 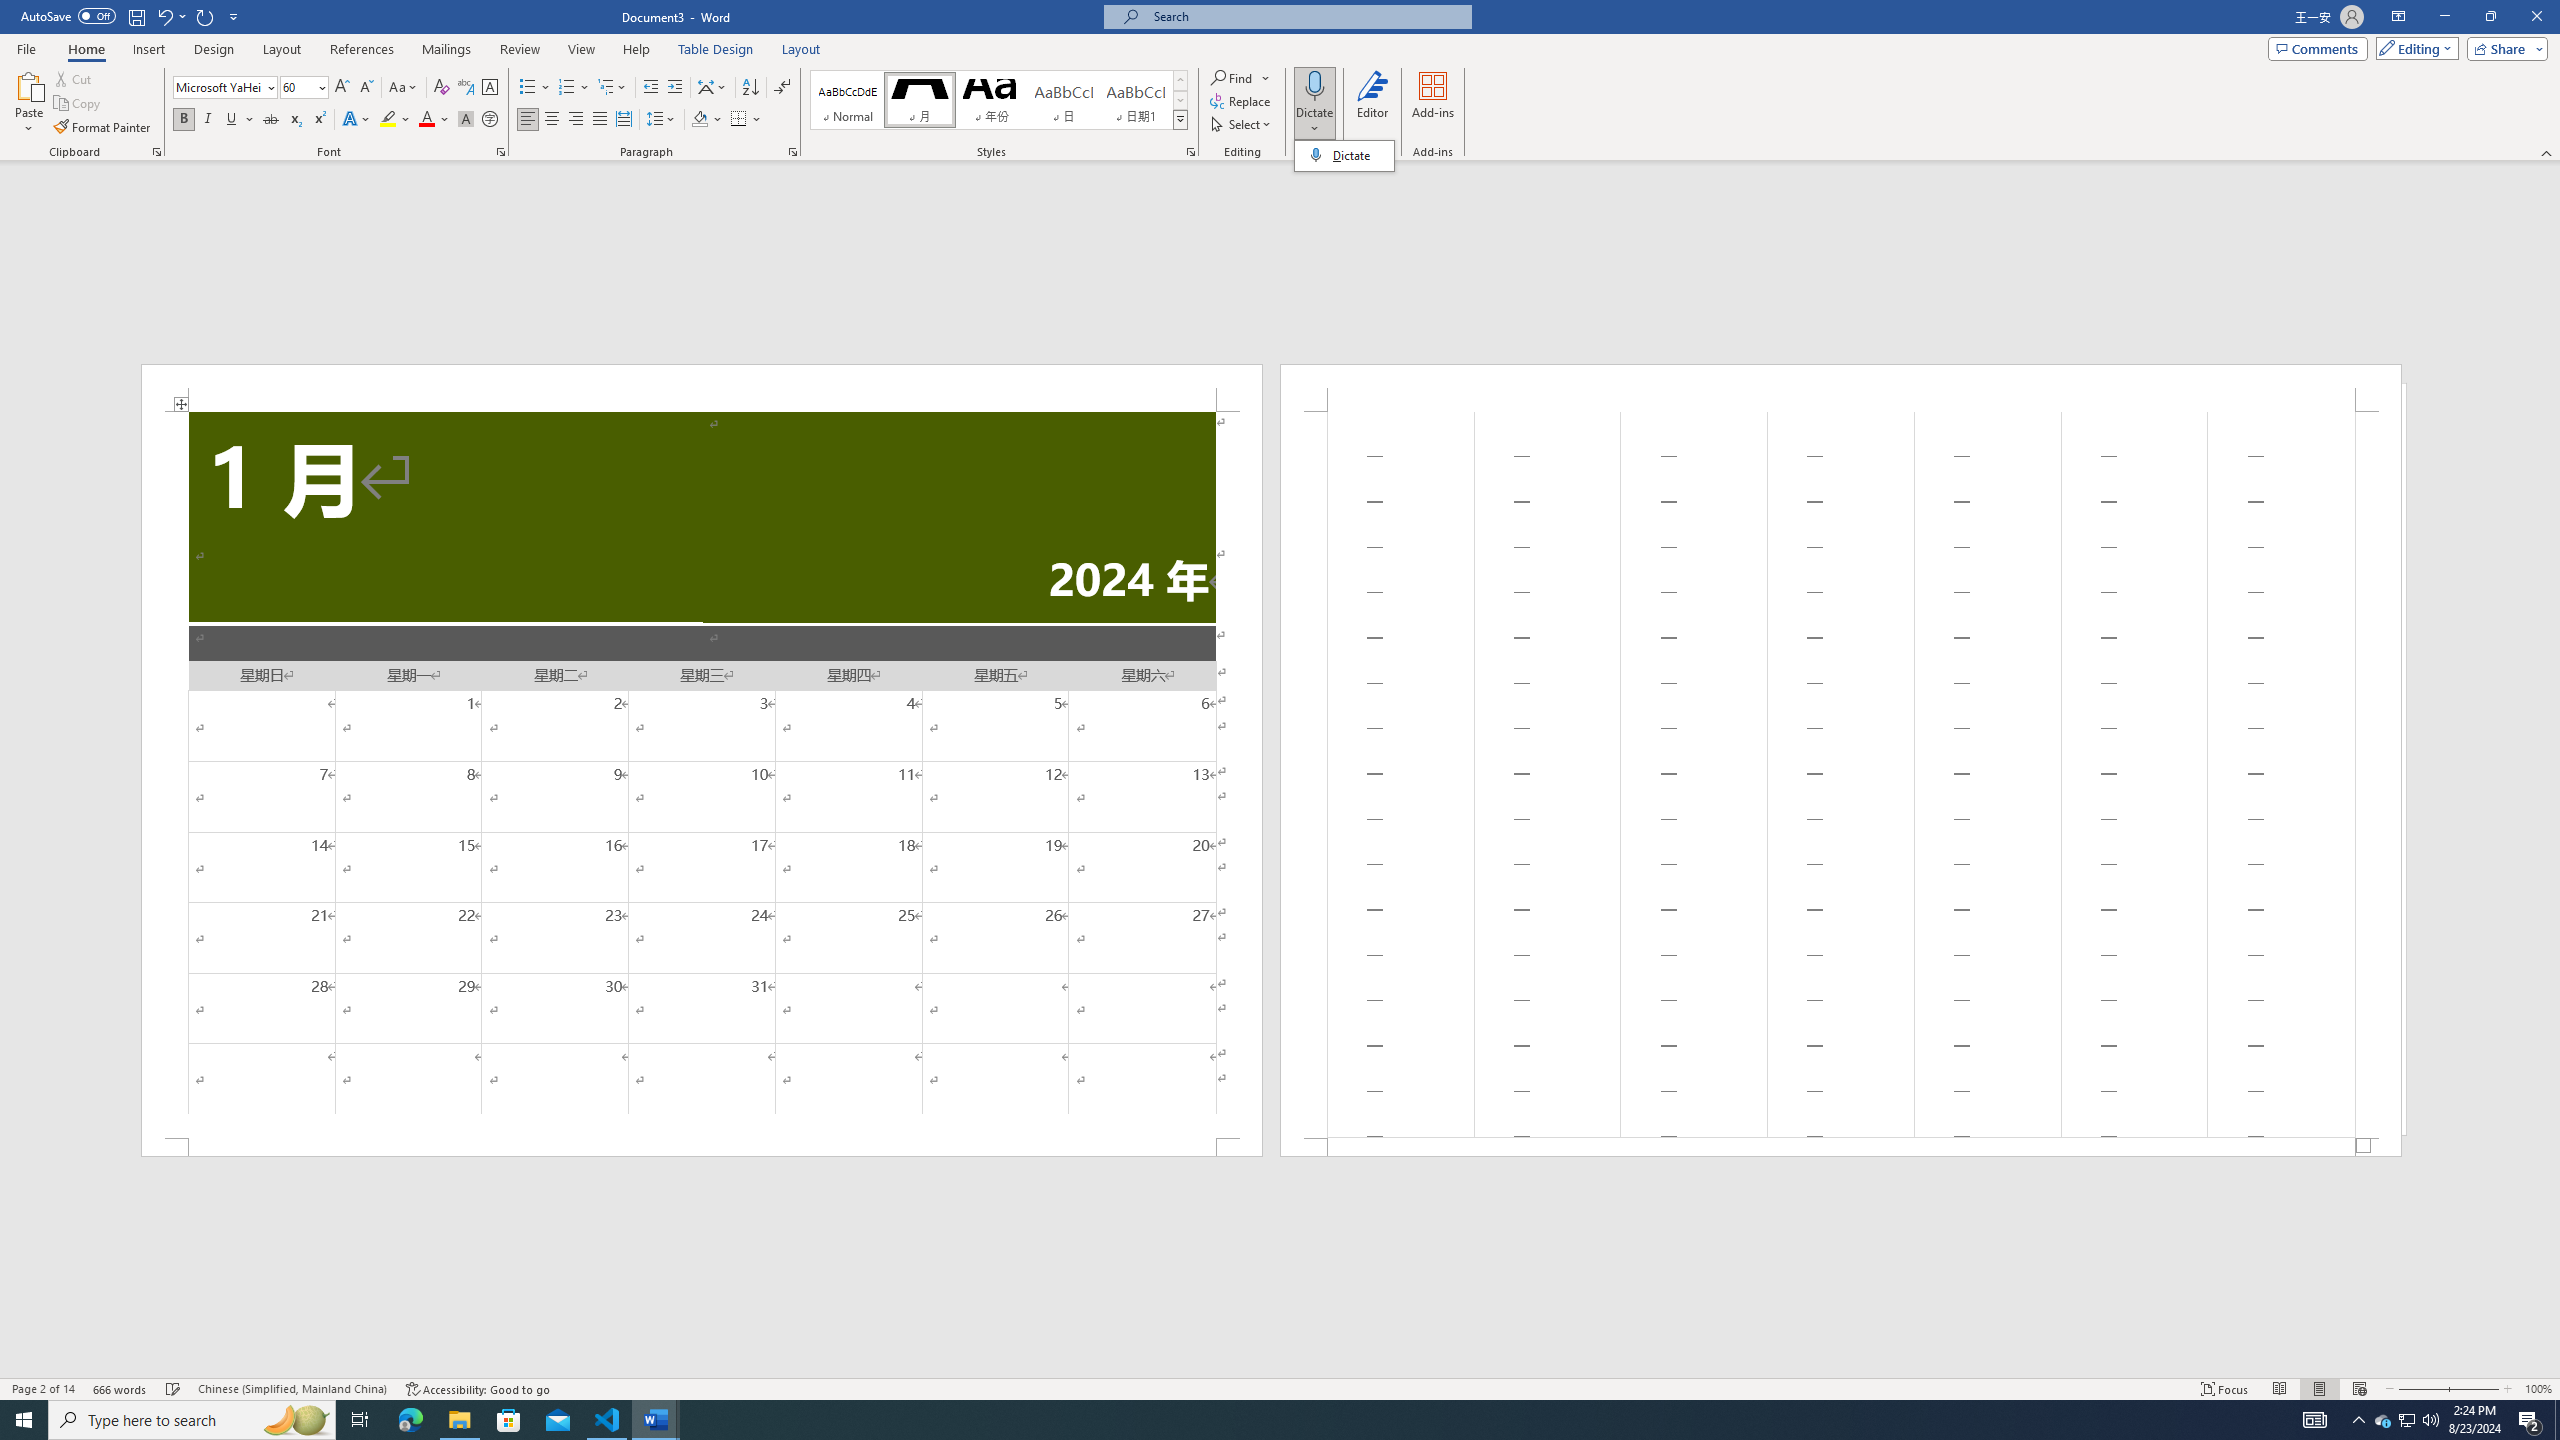 What do you see at coordinates (296, 1420) in the screenshot?
I see `Search highlights icon opens search home window` at bounding box center [296, 1420].